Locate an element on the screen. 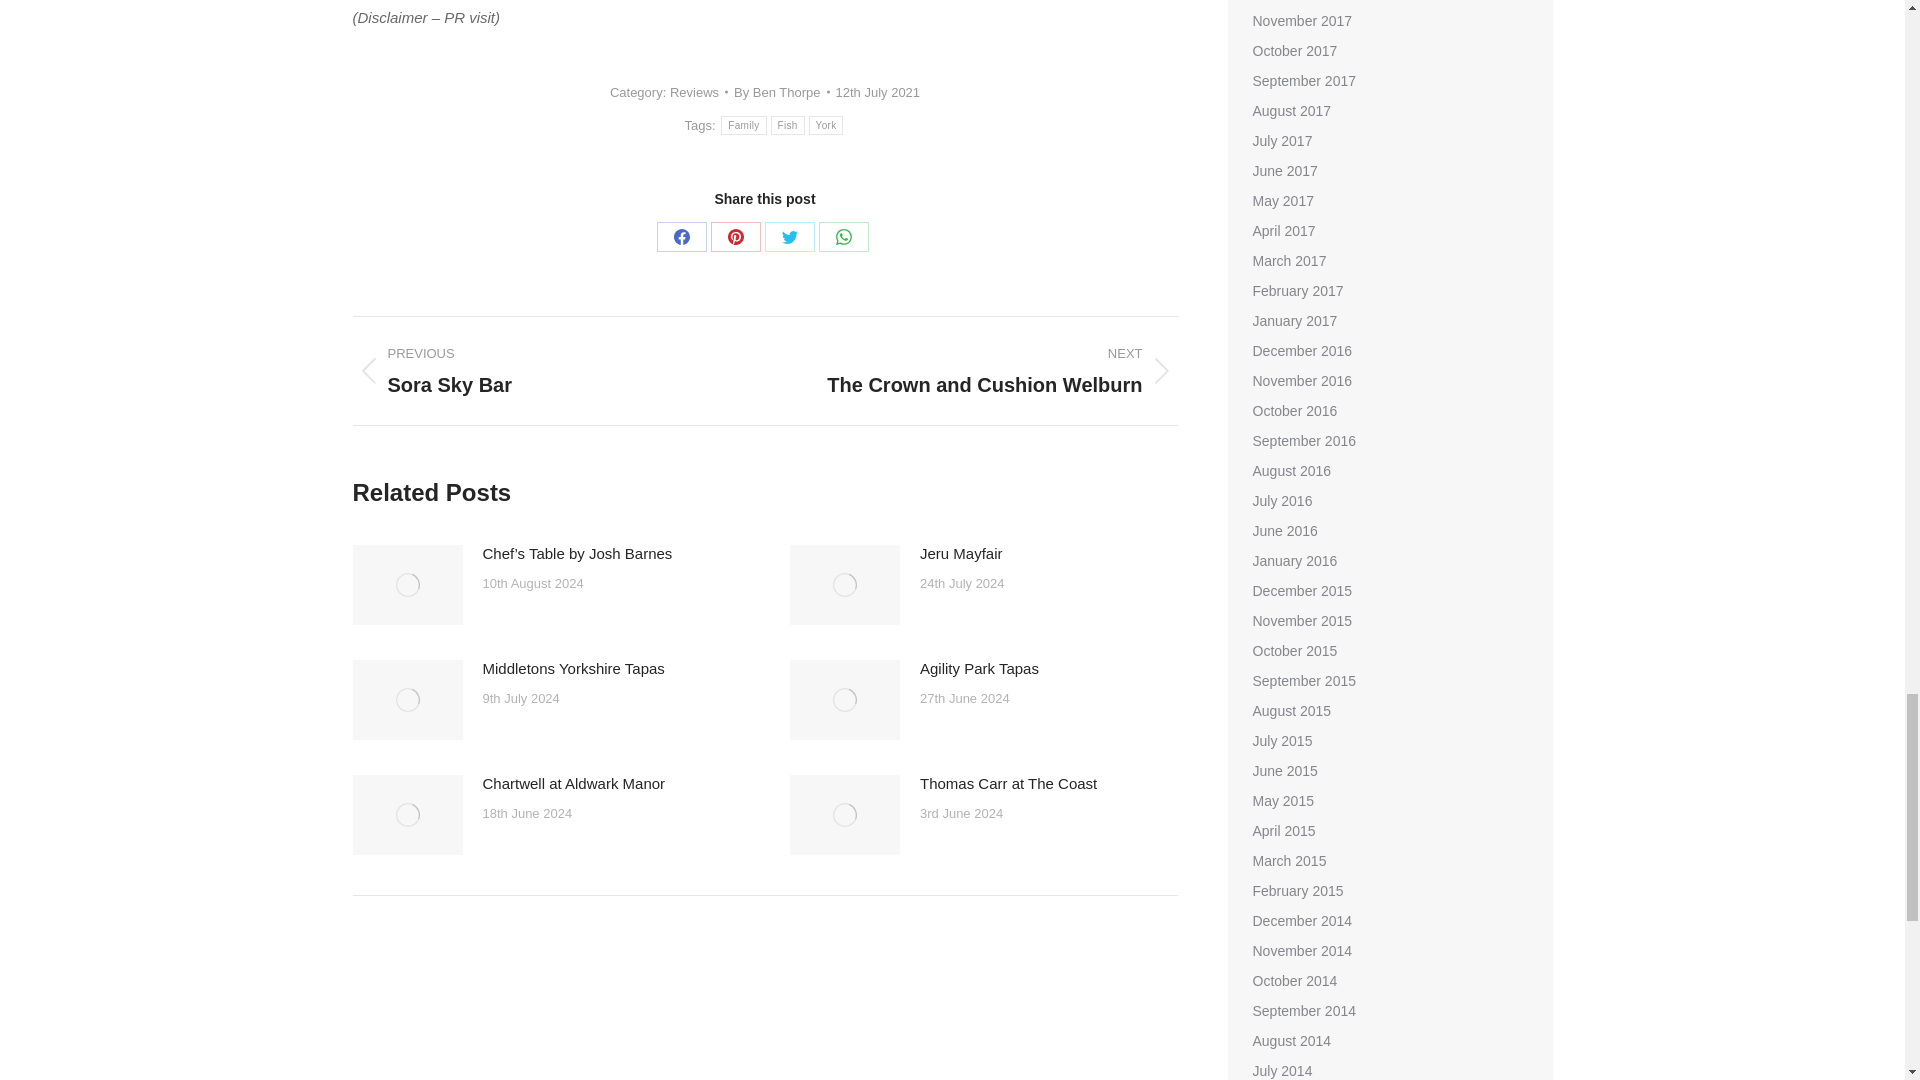 The height and width of the screenshot is (1080, 1920). Reviews is located at coordinates (694, 92).